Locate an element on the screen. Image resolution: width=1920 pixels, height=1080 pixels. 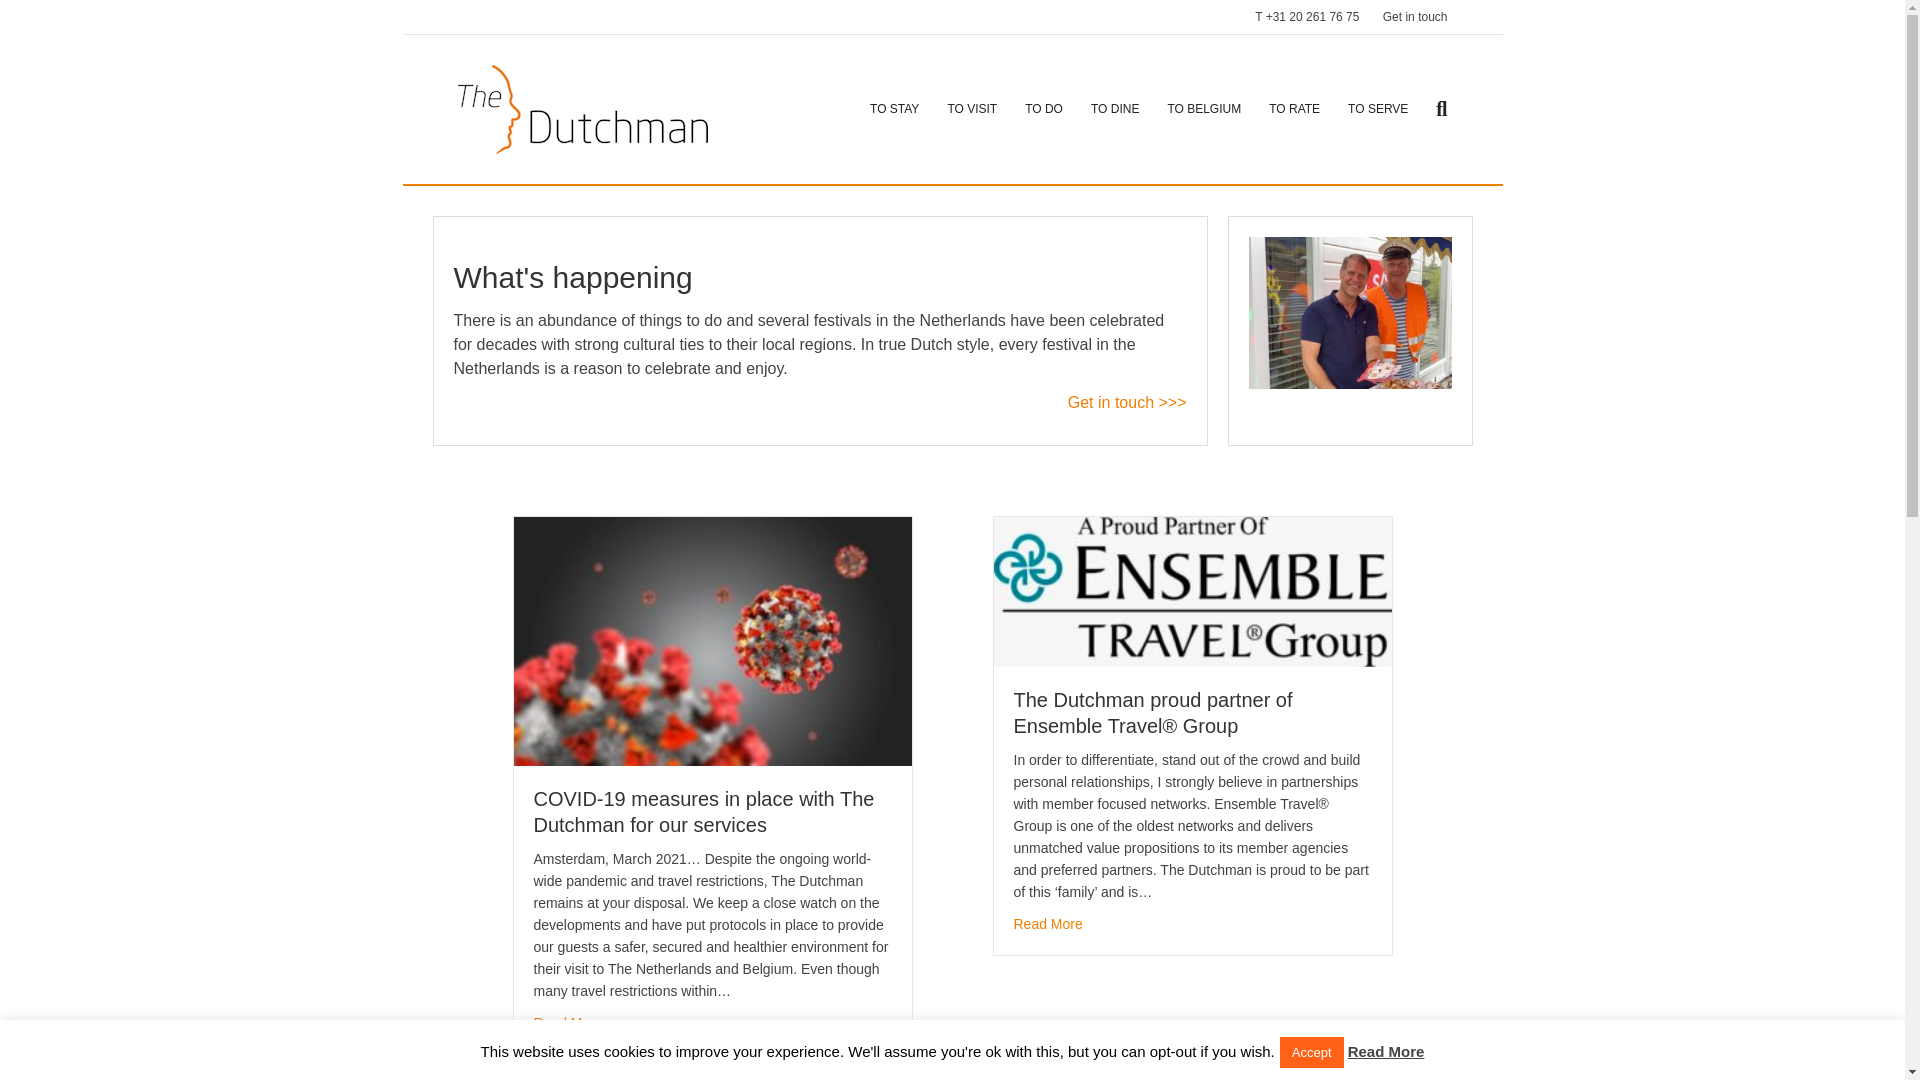
TO BELGIUM is located at coordinates (1204, 109).